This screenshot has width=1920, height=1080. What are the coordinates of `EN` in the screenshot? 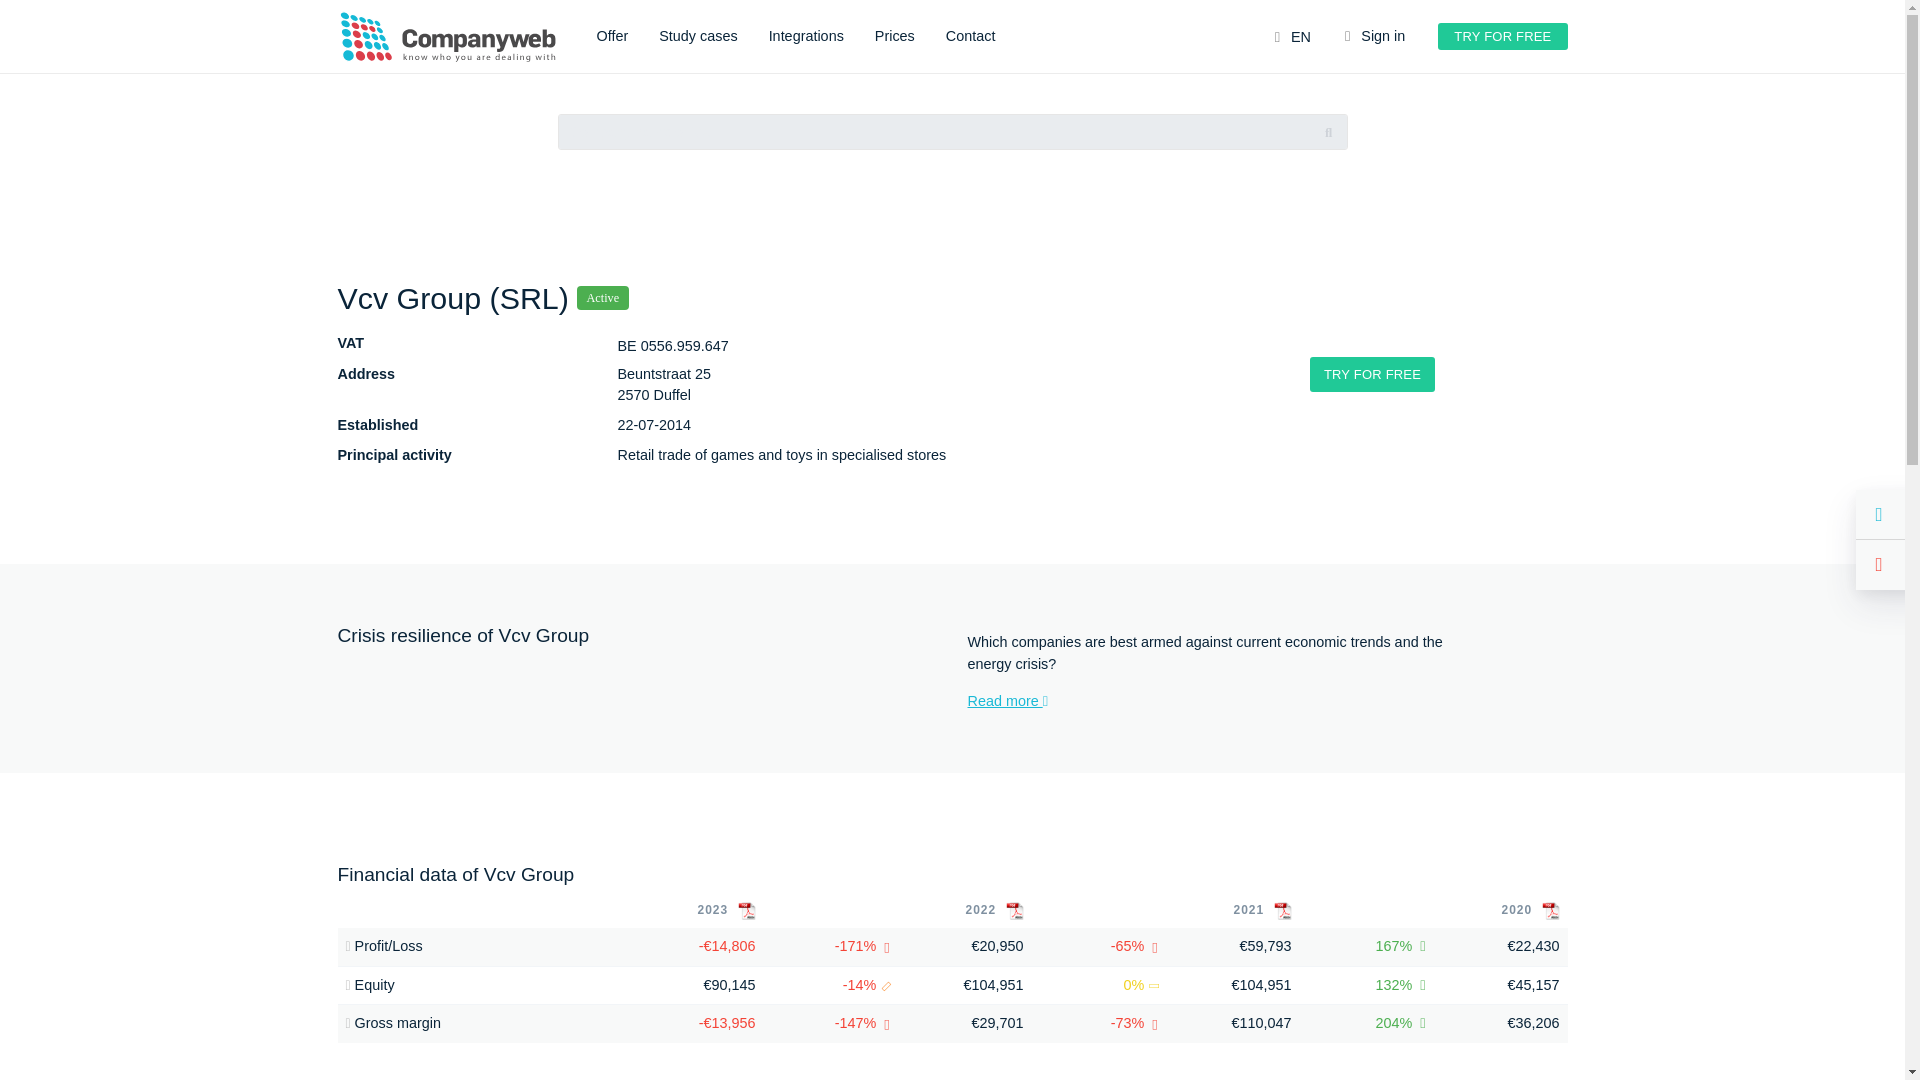 It's located at (1292, 38).